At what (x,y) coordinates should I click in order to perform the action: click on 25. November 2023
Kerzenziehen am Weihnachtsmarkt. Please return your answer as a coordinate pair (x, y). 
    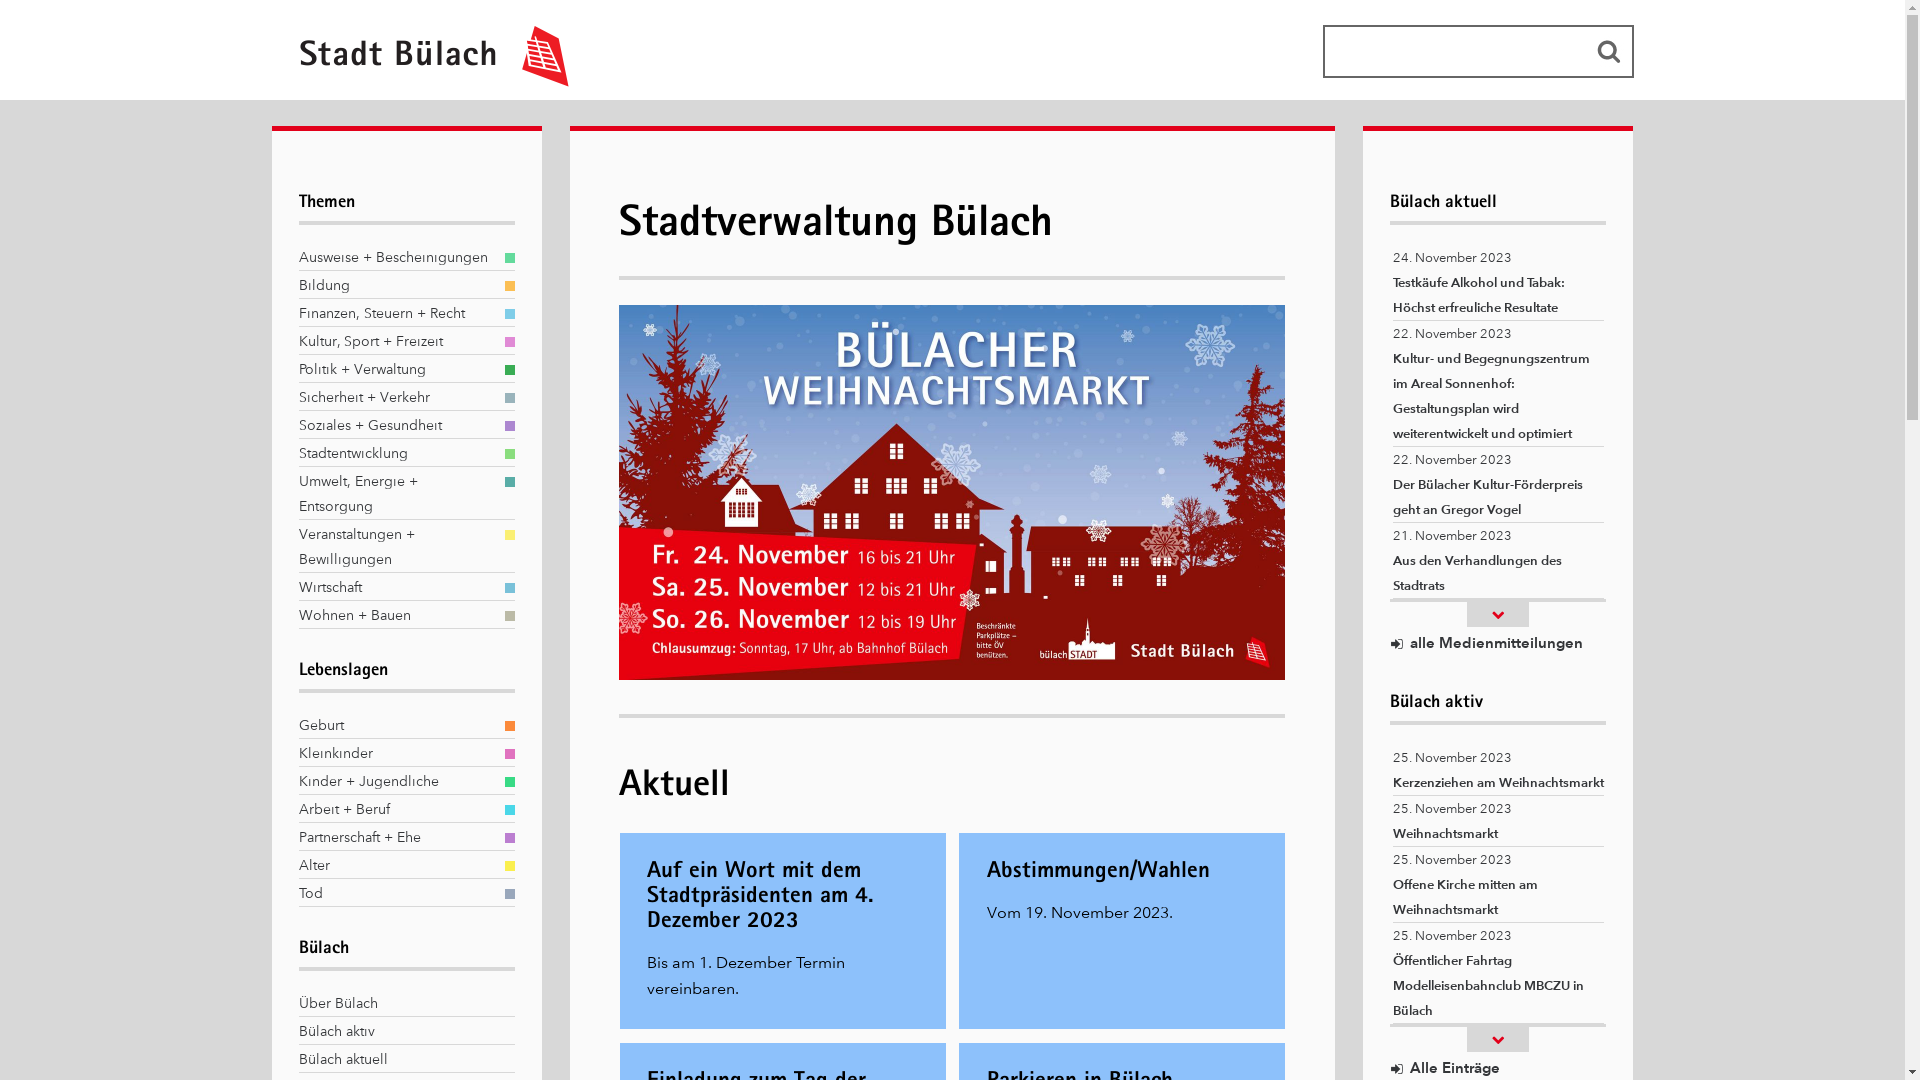
    Looking at the image, I should click on (1498, 770).